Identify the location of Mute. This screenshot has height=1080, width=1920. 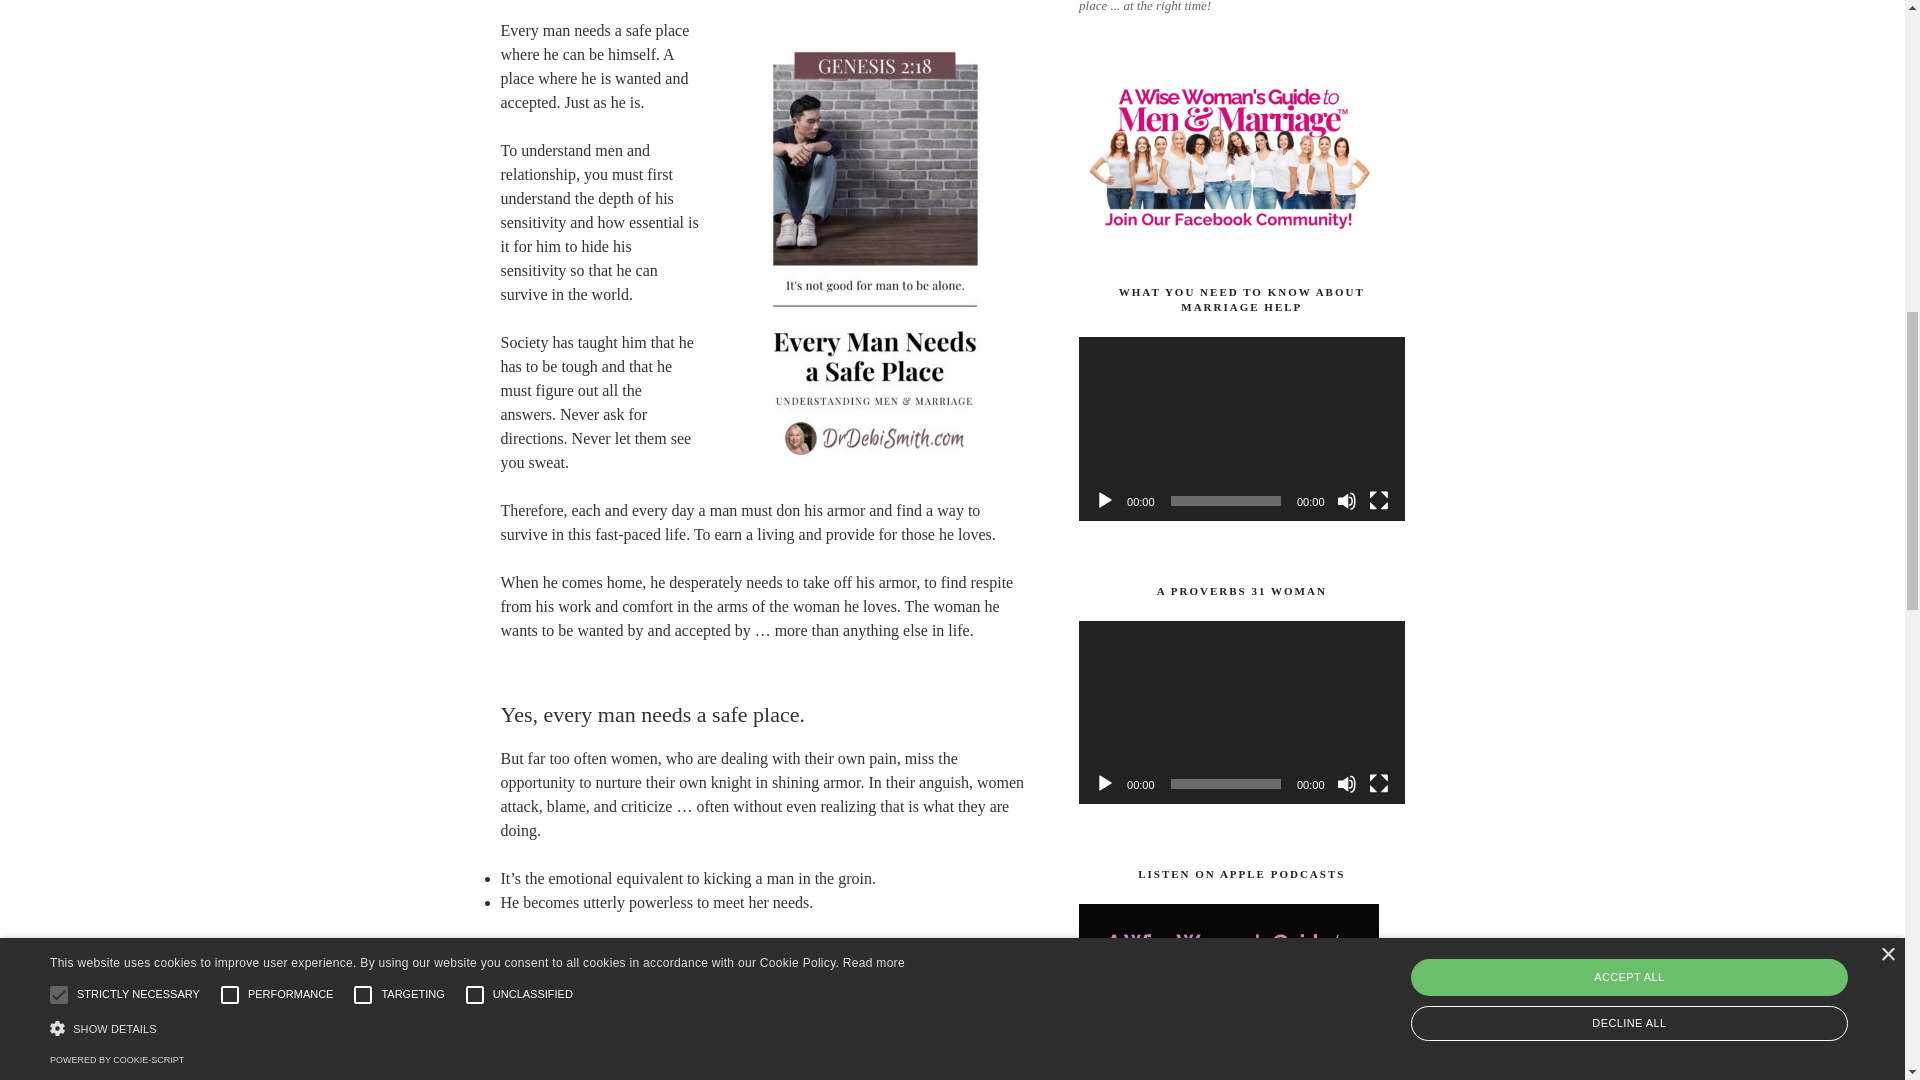
(1346, 784).